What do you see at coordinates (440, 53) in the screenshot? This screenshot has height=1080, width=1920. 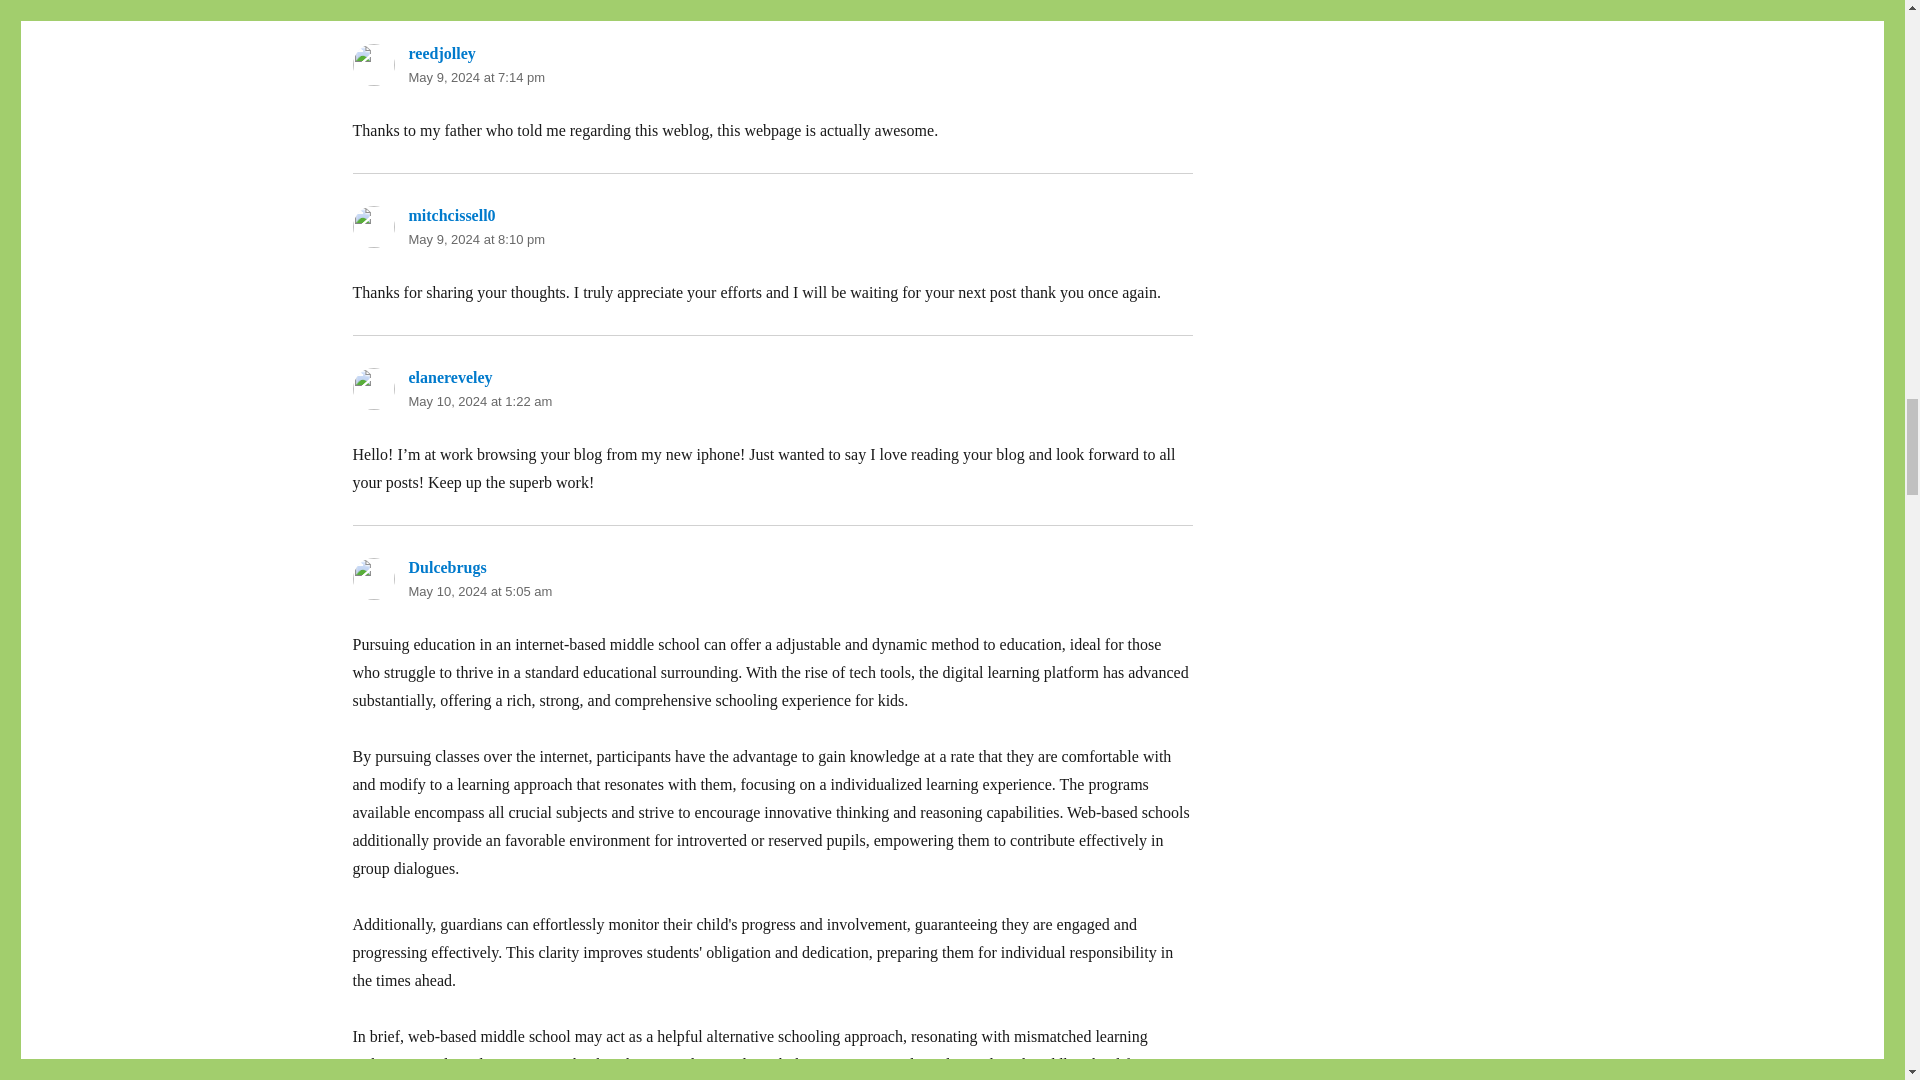 I see `reedjolley` at bounding box center [440, 53].